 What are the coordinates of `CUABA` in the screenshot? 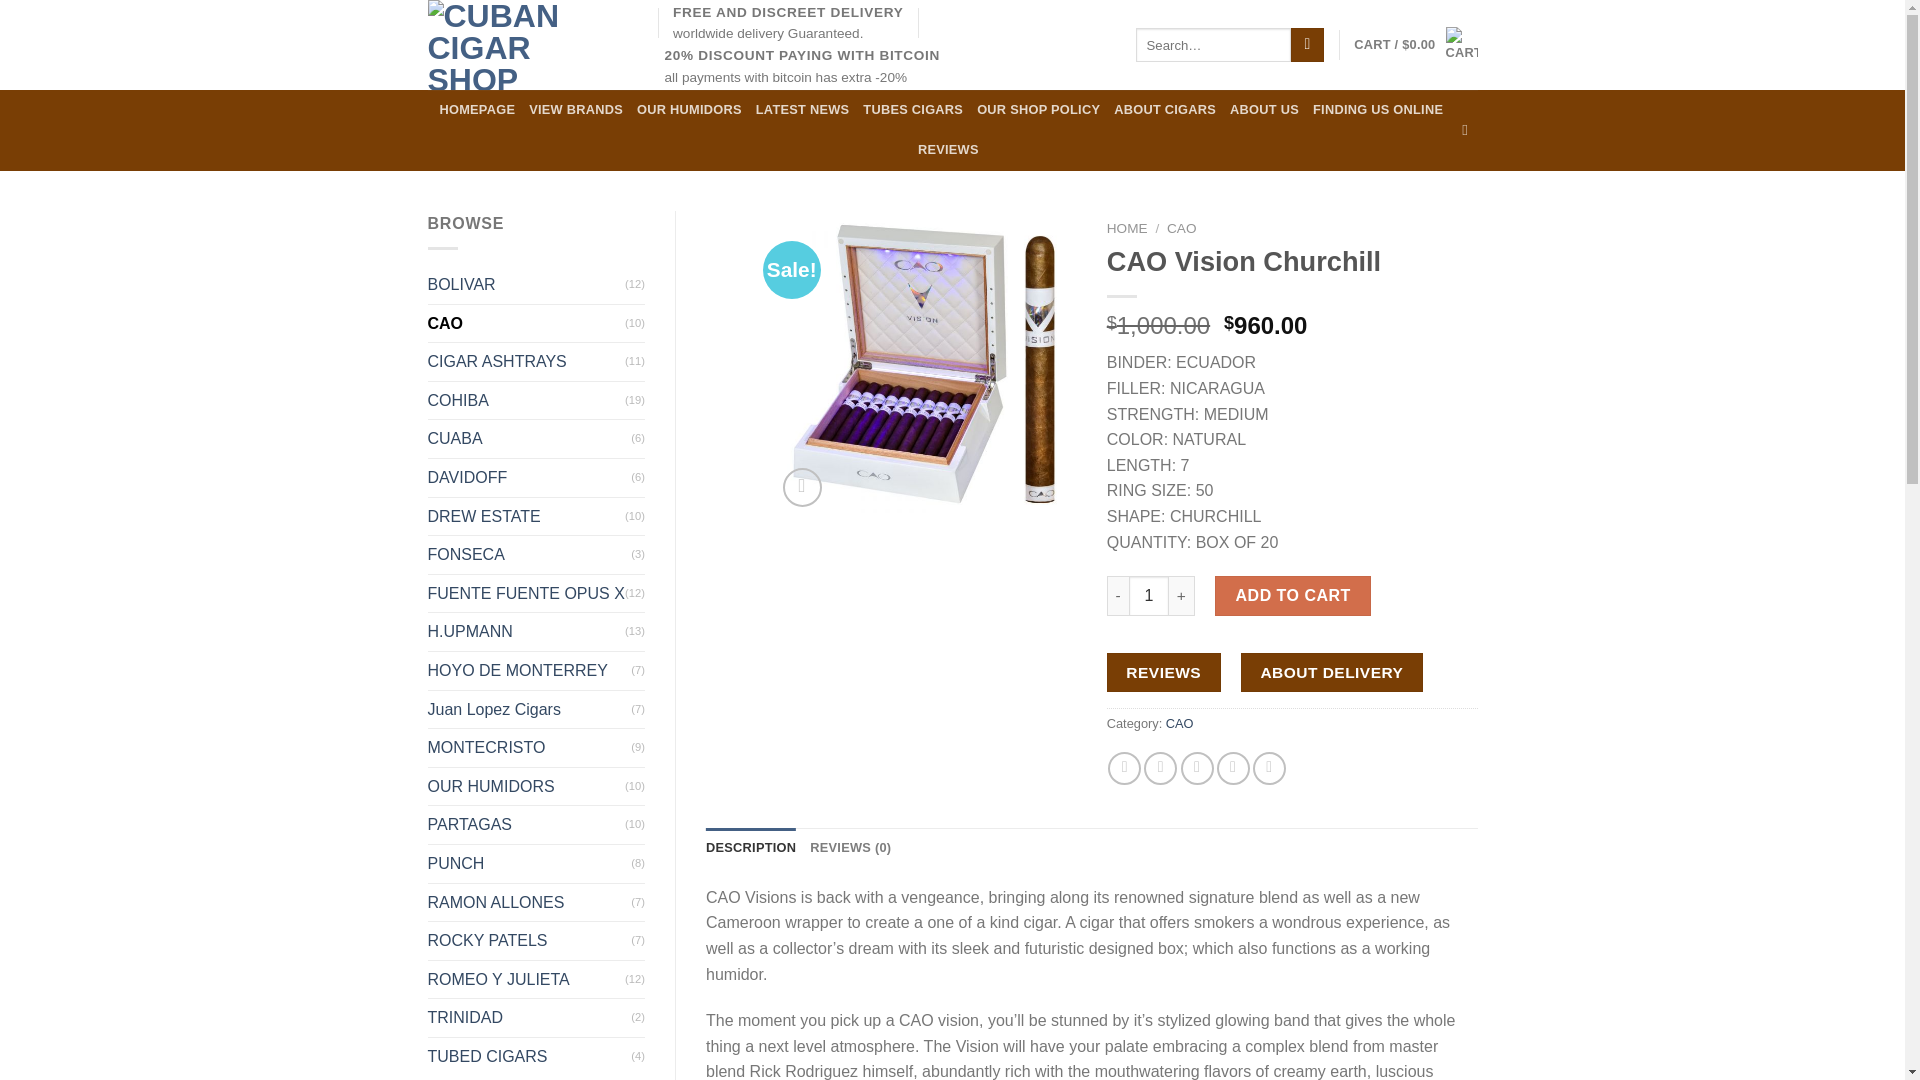 It's located at (530, 438).